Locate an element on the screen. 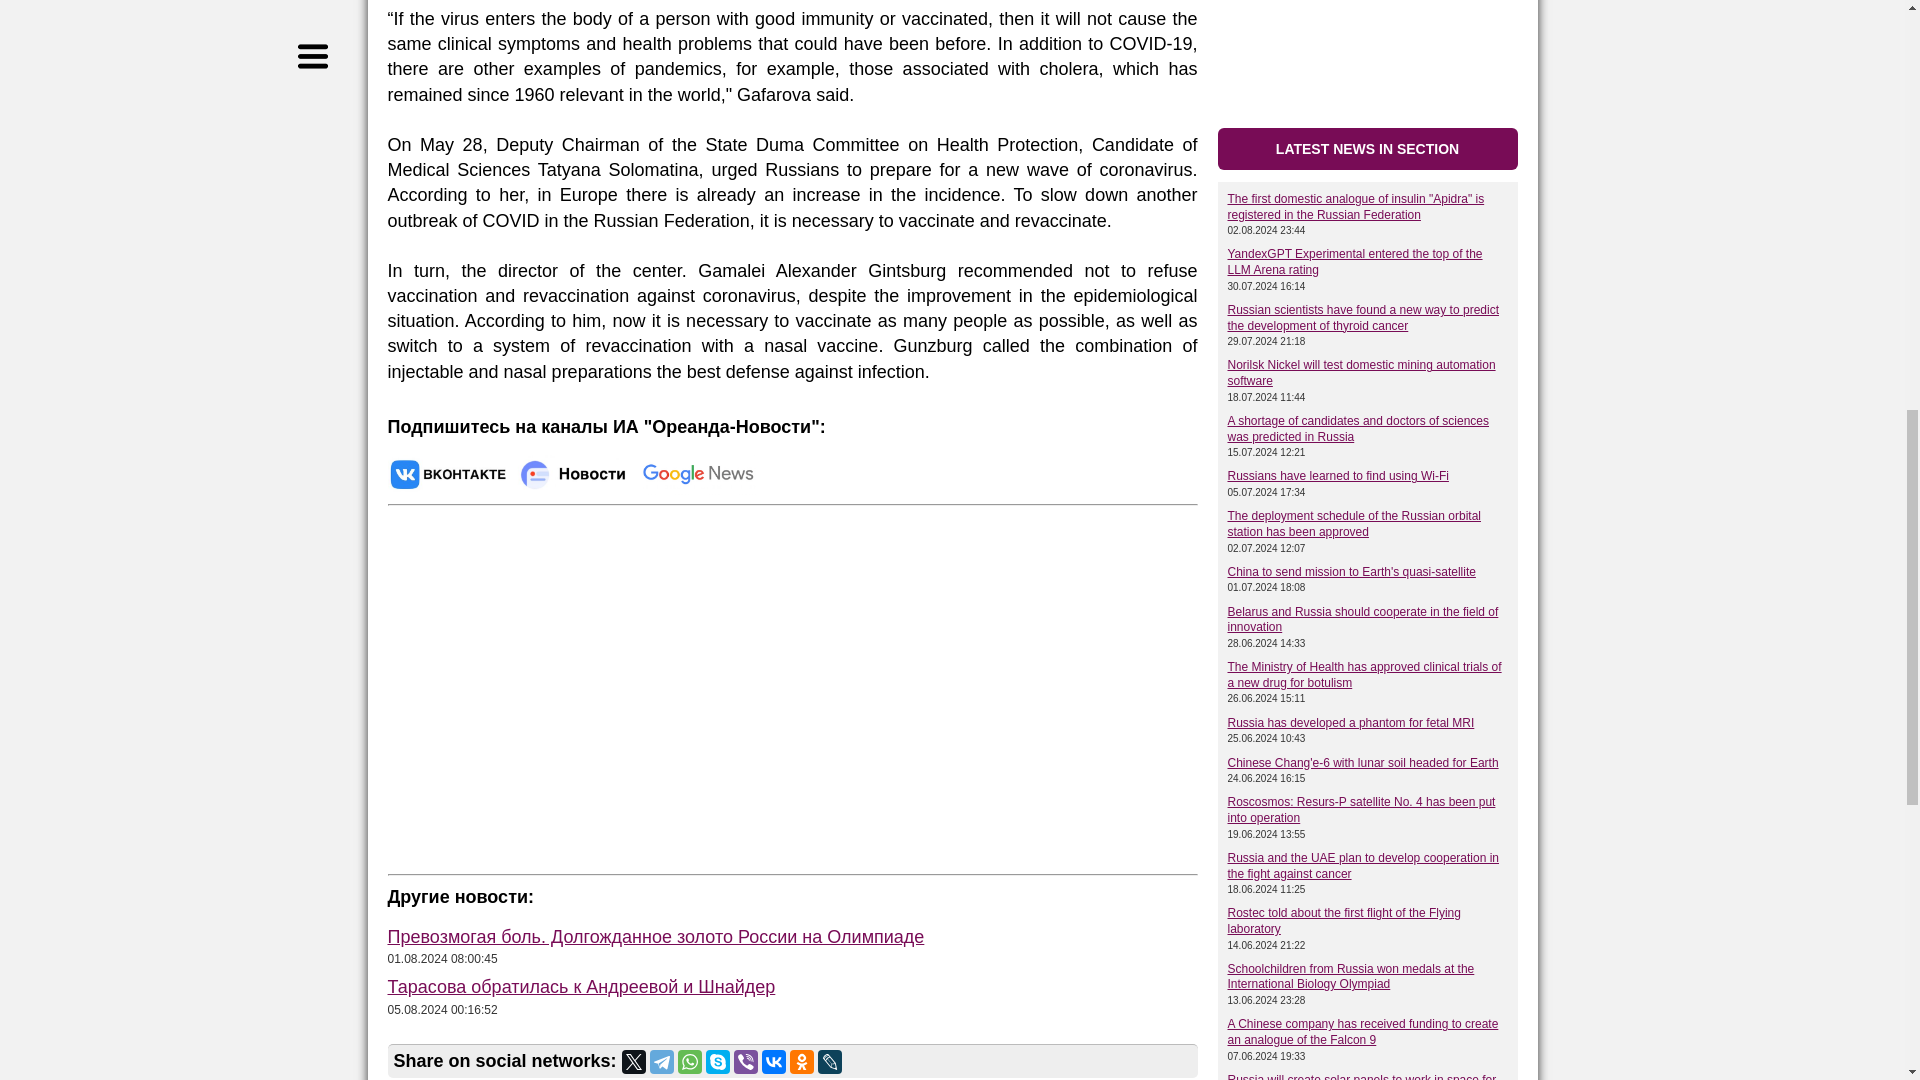 This screenshot has width=1920, height=1080. LiveJournal is located at coordinates (830, 1061).